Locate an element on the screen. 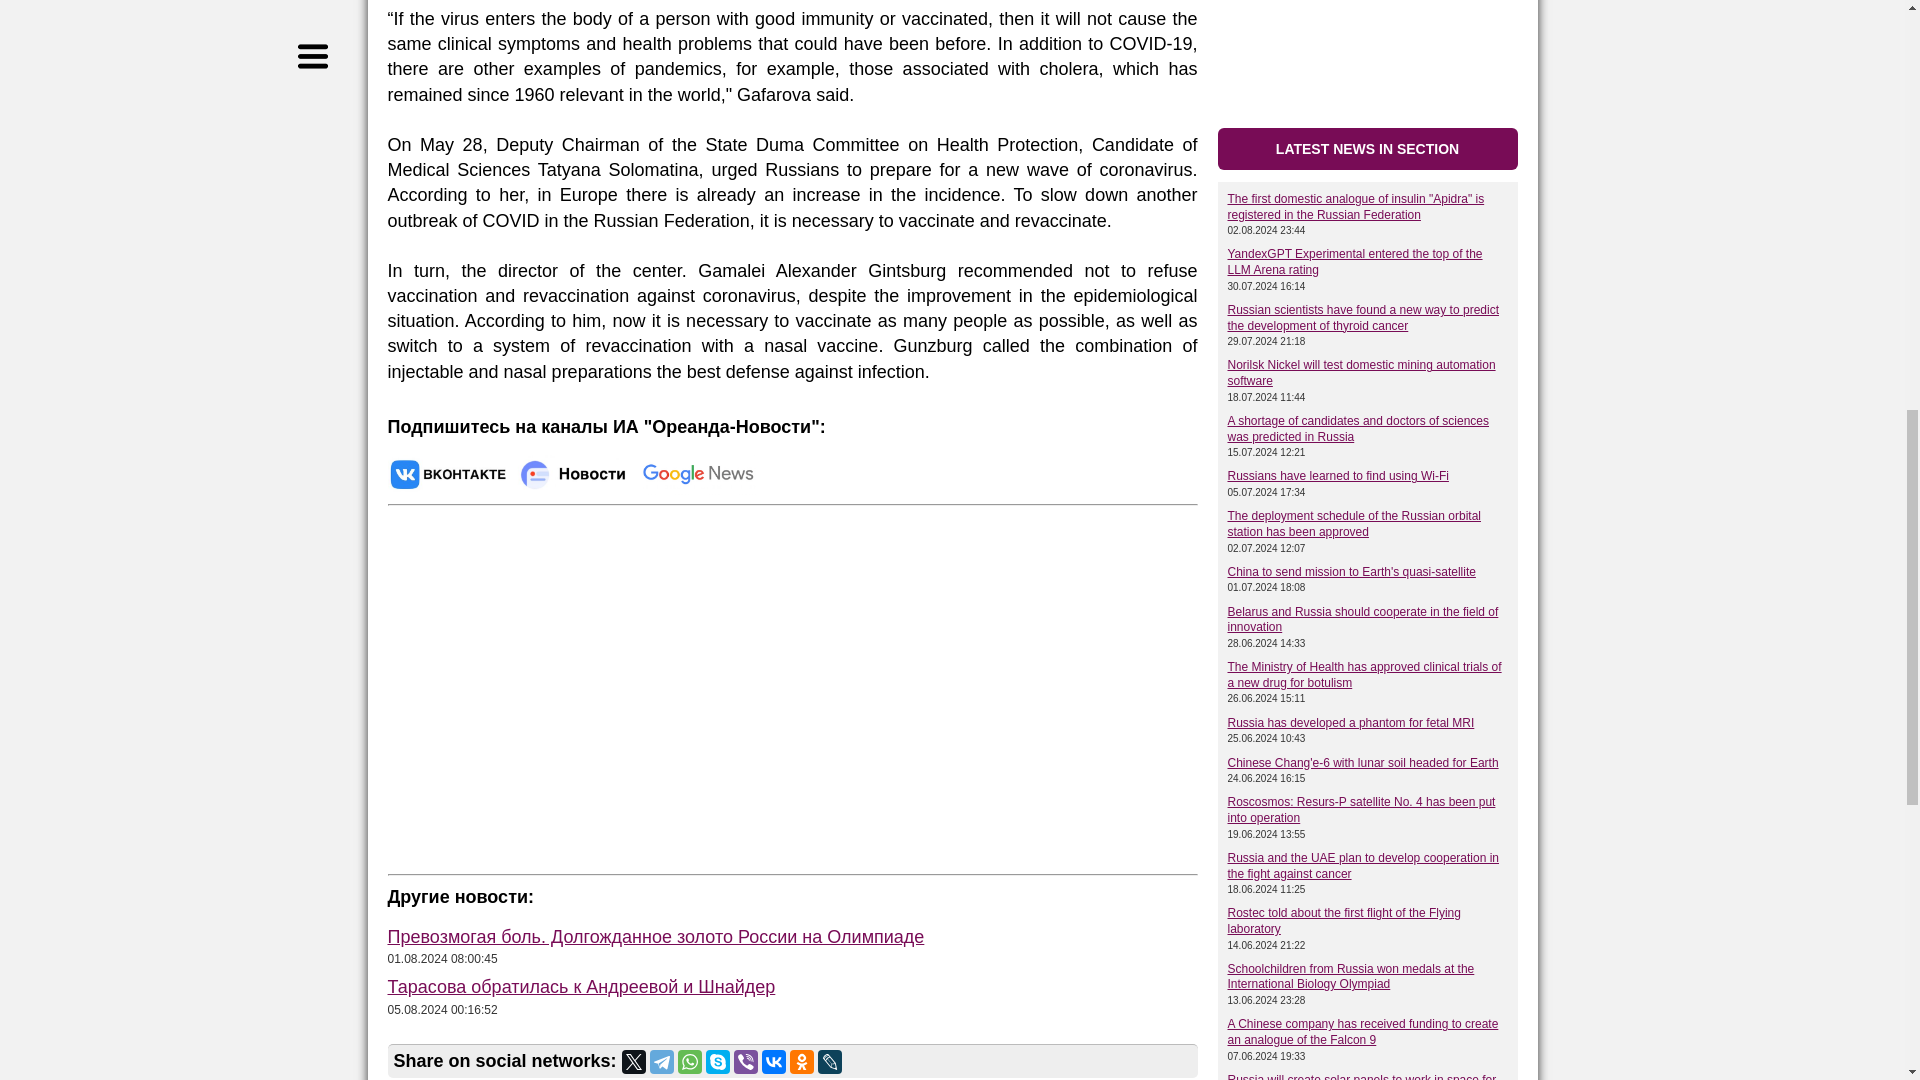 This screenshot has width=1920, height=1080. LiveJournal is located at coordinates (830, 1061).